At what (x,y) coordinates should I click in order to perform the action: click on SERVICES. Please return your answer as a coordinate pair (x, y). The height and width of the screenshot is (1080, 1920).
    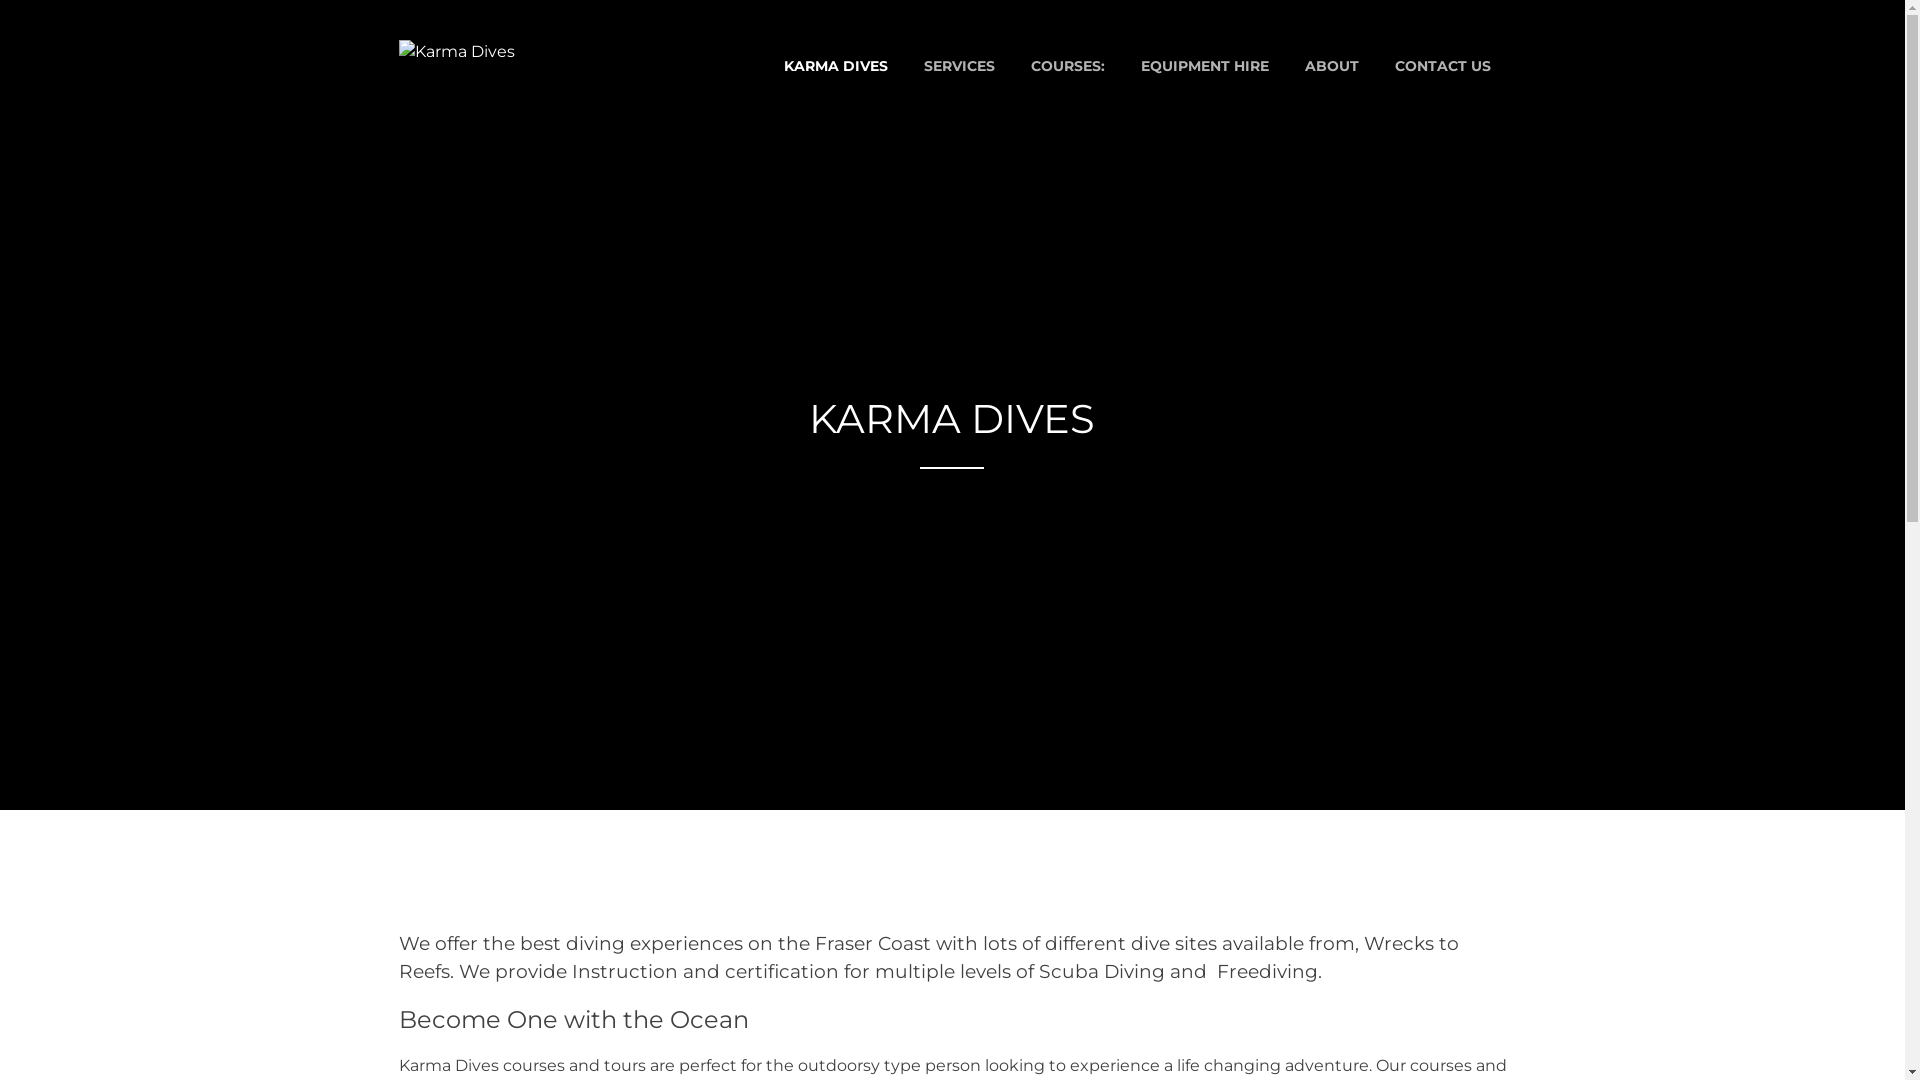
    Looking at the image, I should click on (960, 66).